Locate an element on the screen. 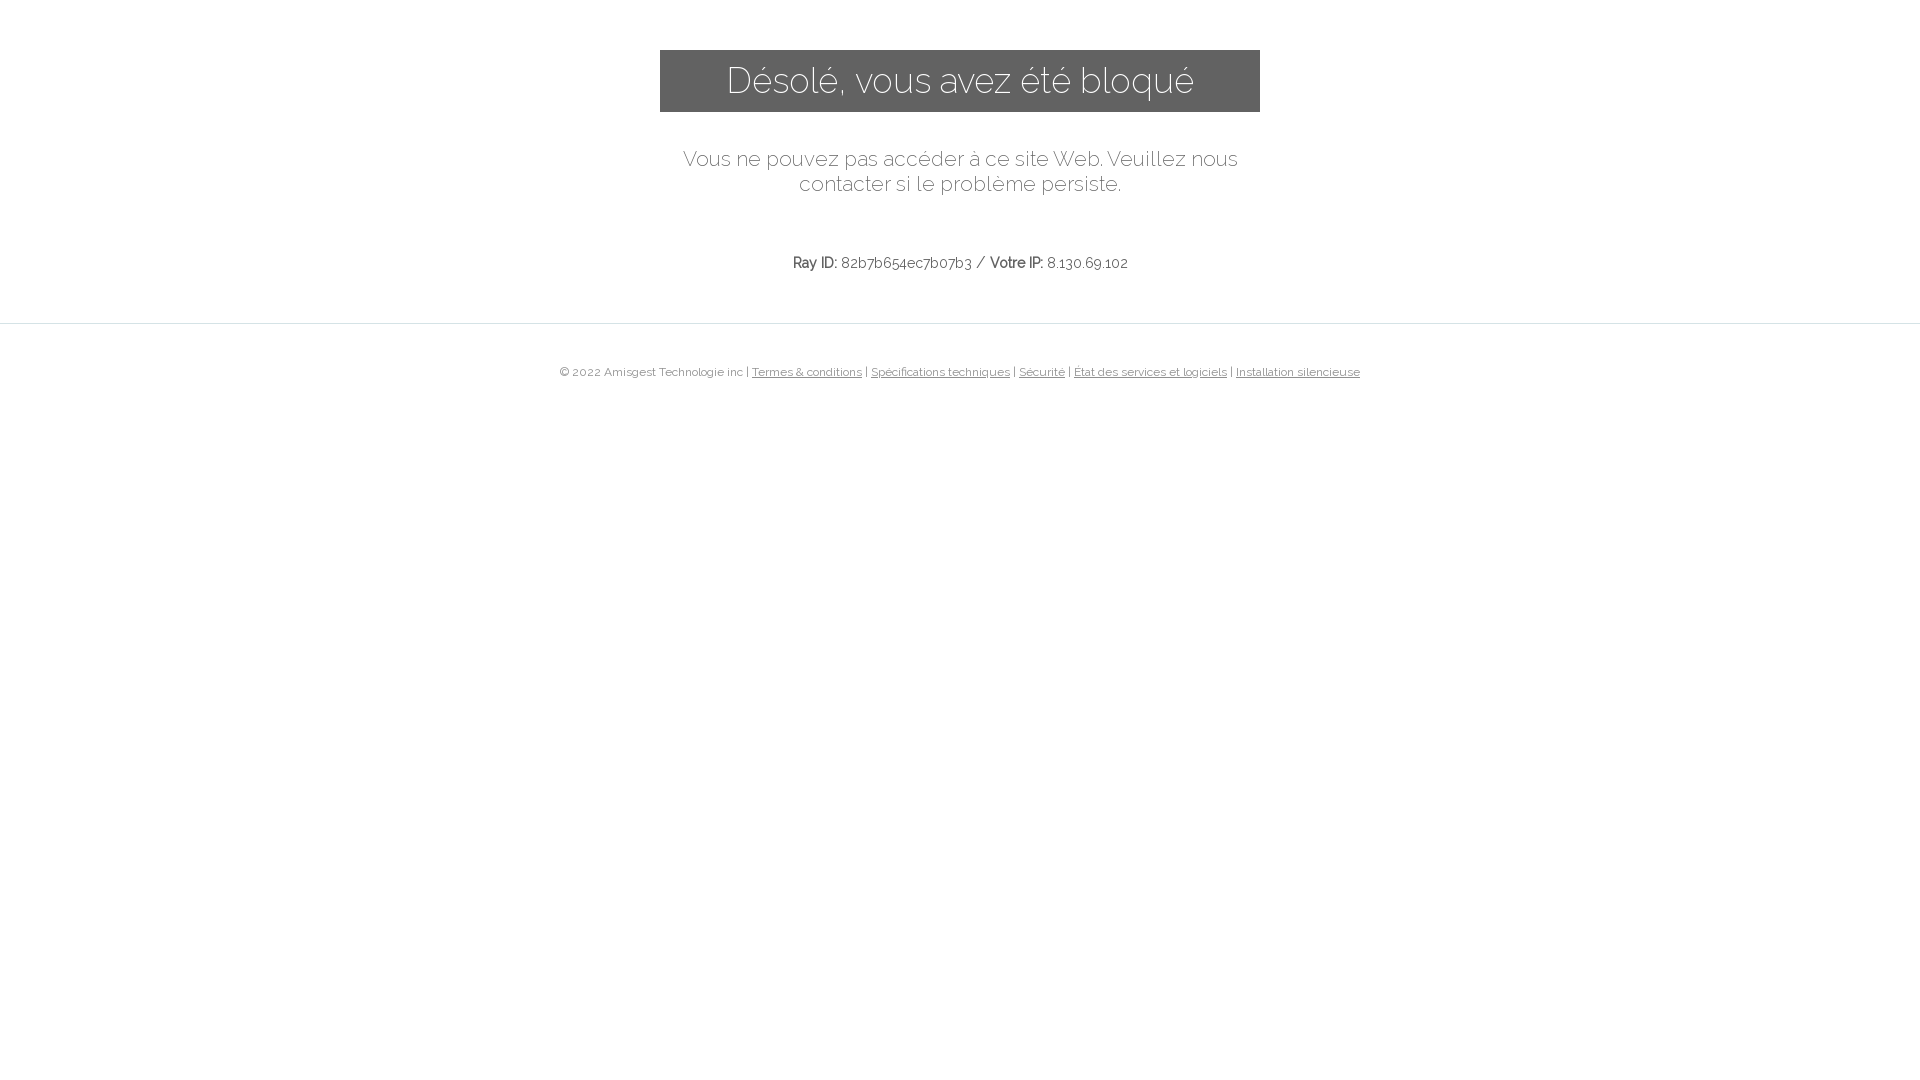 This screenshot has width=1920, height=1080. Installation silencieuse is located at coordinates (1298, 371).